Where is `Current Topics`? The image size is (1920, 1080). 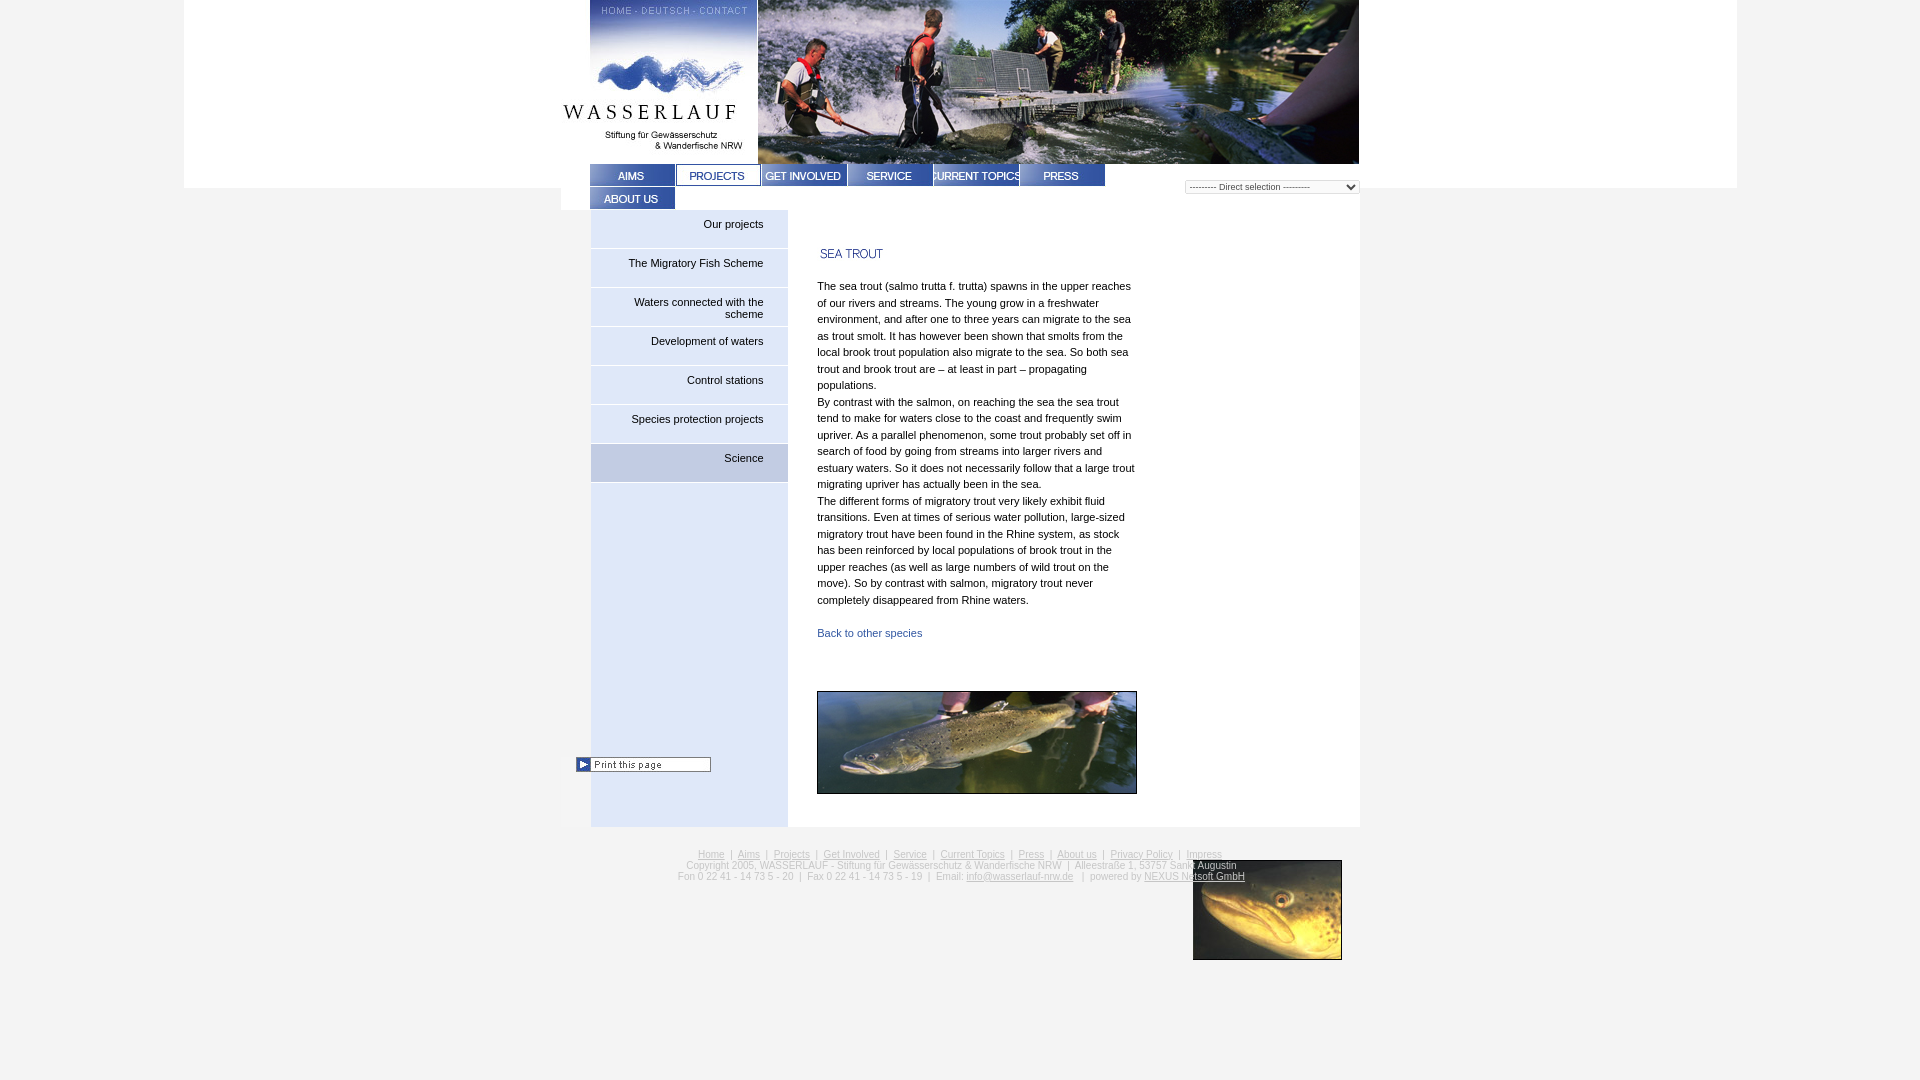 Current Topics is located at coordinates (972, 852).